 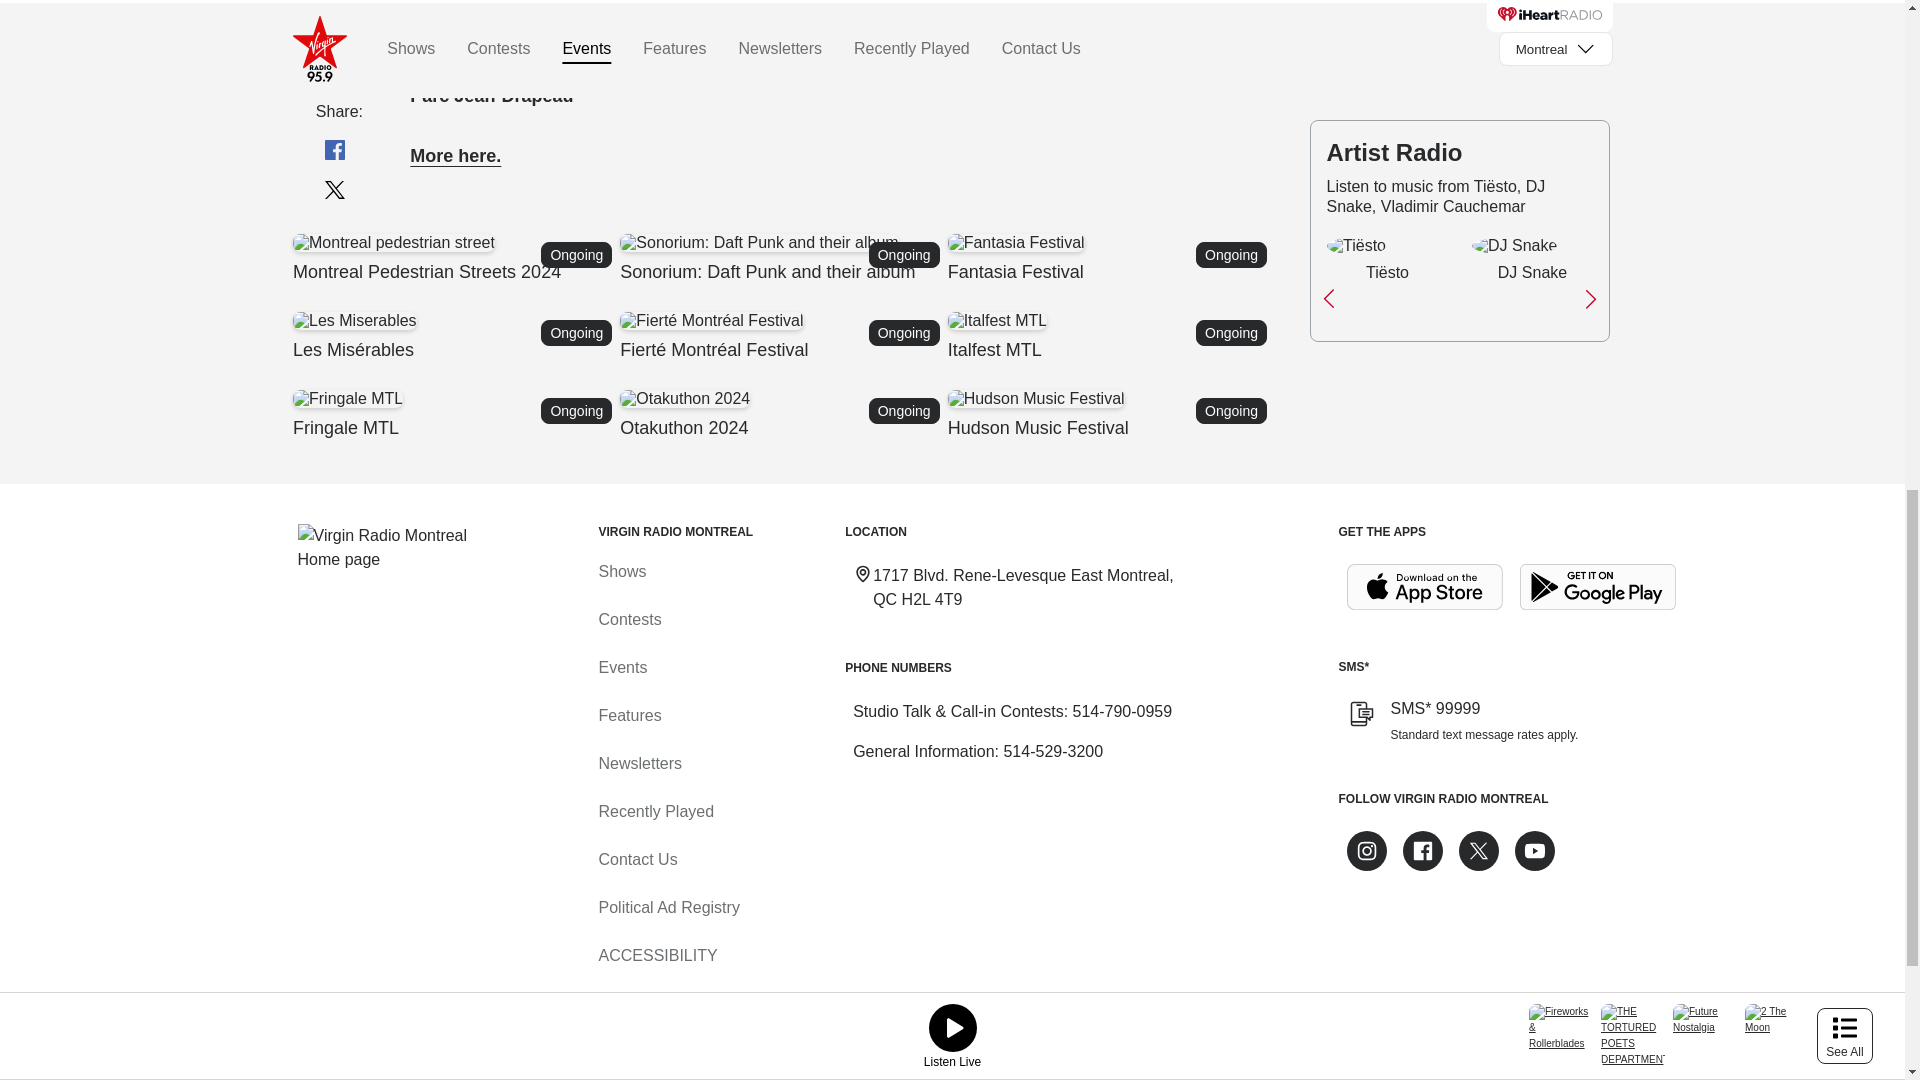 I want to click on Montreal Pedestrian Streets 2024, so click(x=1110, y=414).